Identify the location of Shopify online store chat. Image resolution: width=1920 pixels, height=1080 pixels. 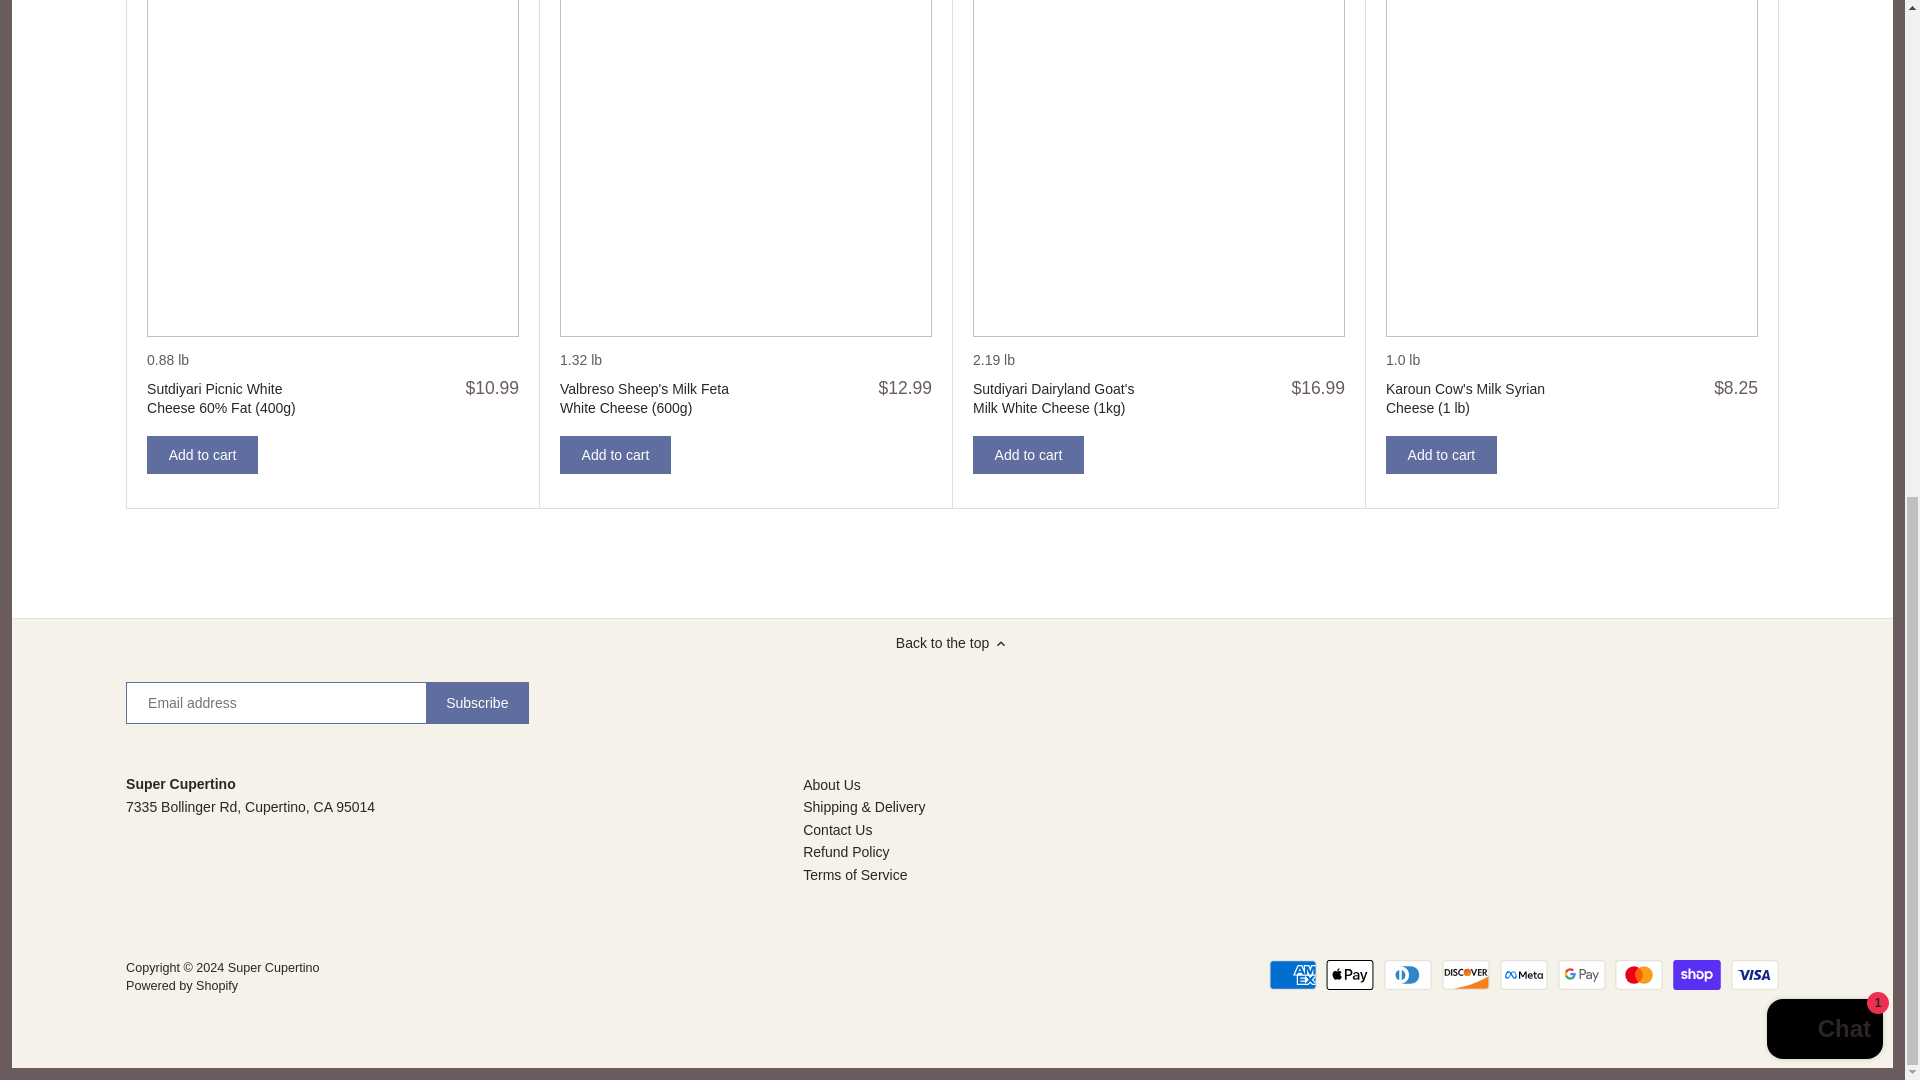
(1824, 116).